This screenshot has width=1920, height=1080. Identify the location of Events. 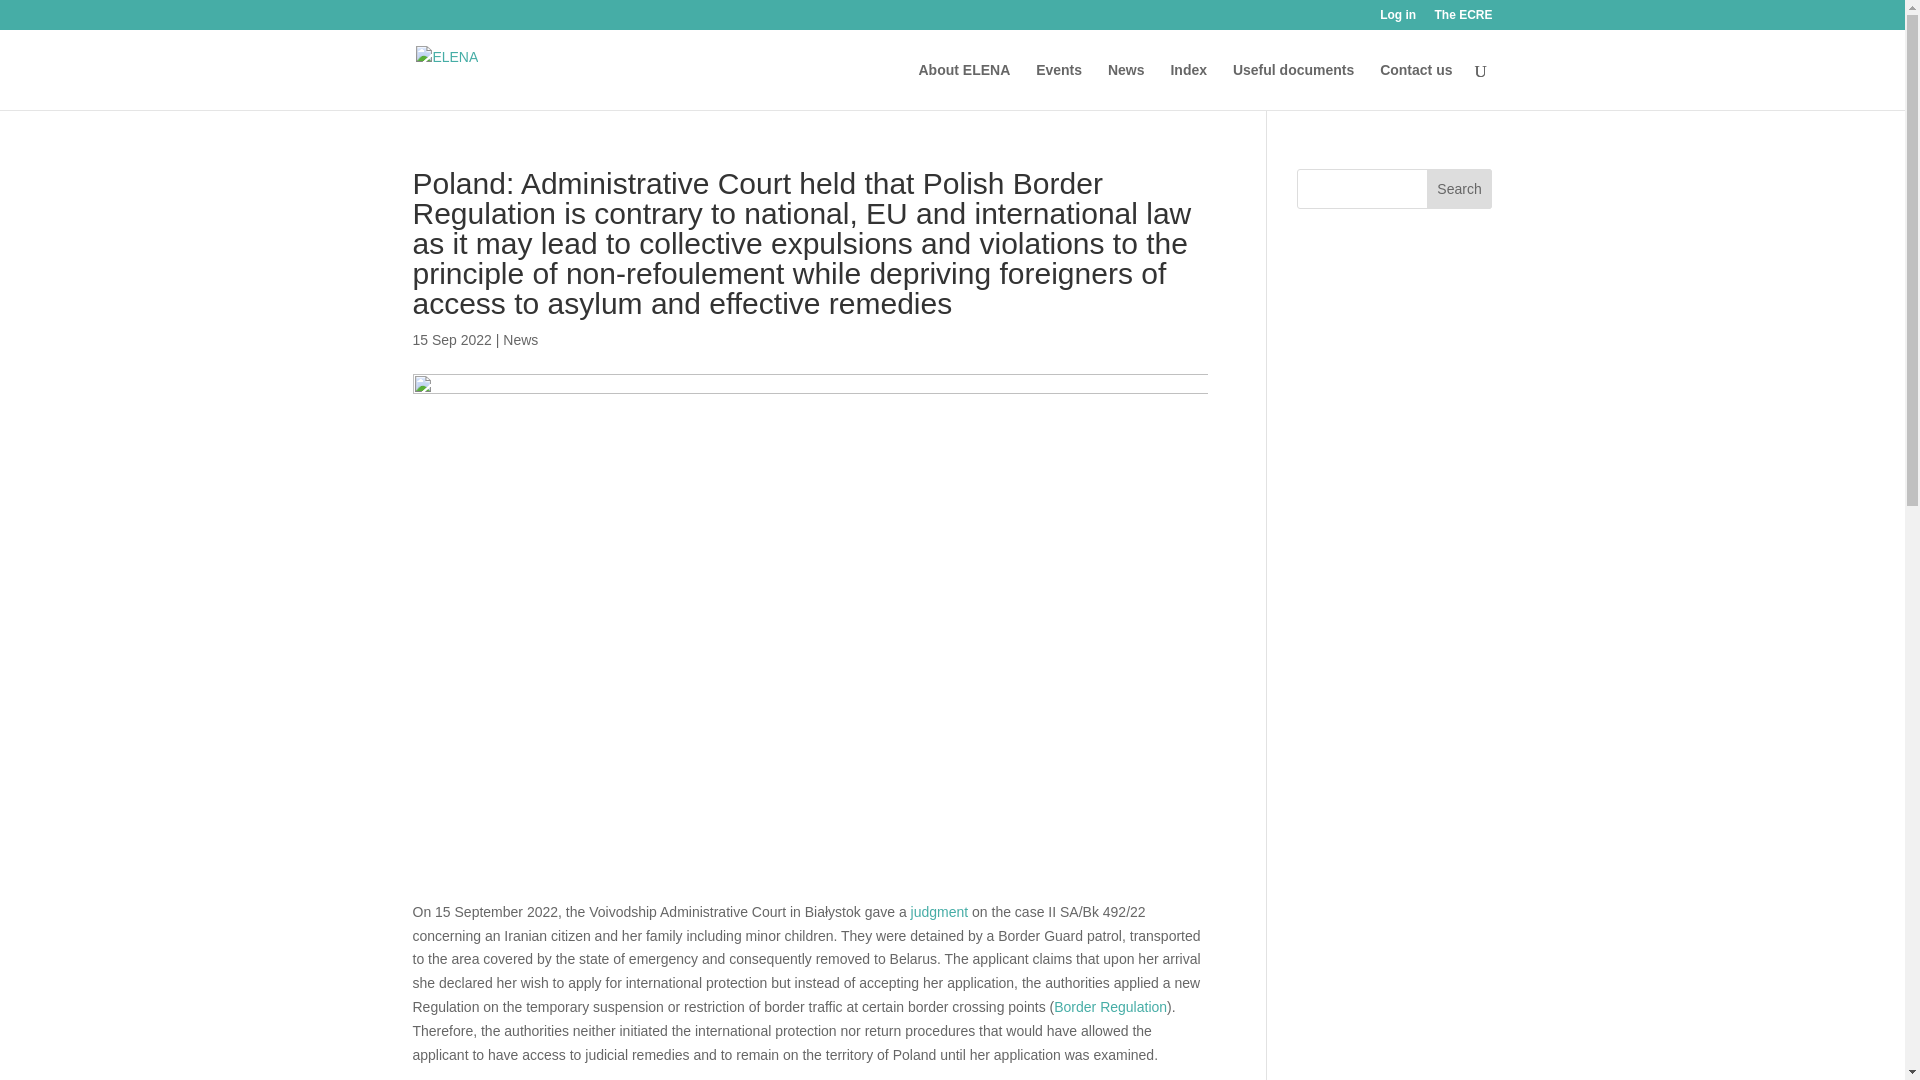
(1059, 86).